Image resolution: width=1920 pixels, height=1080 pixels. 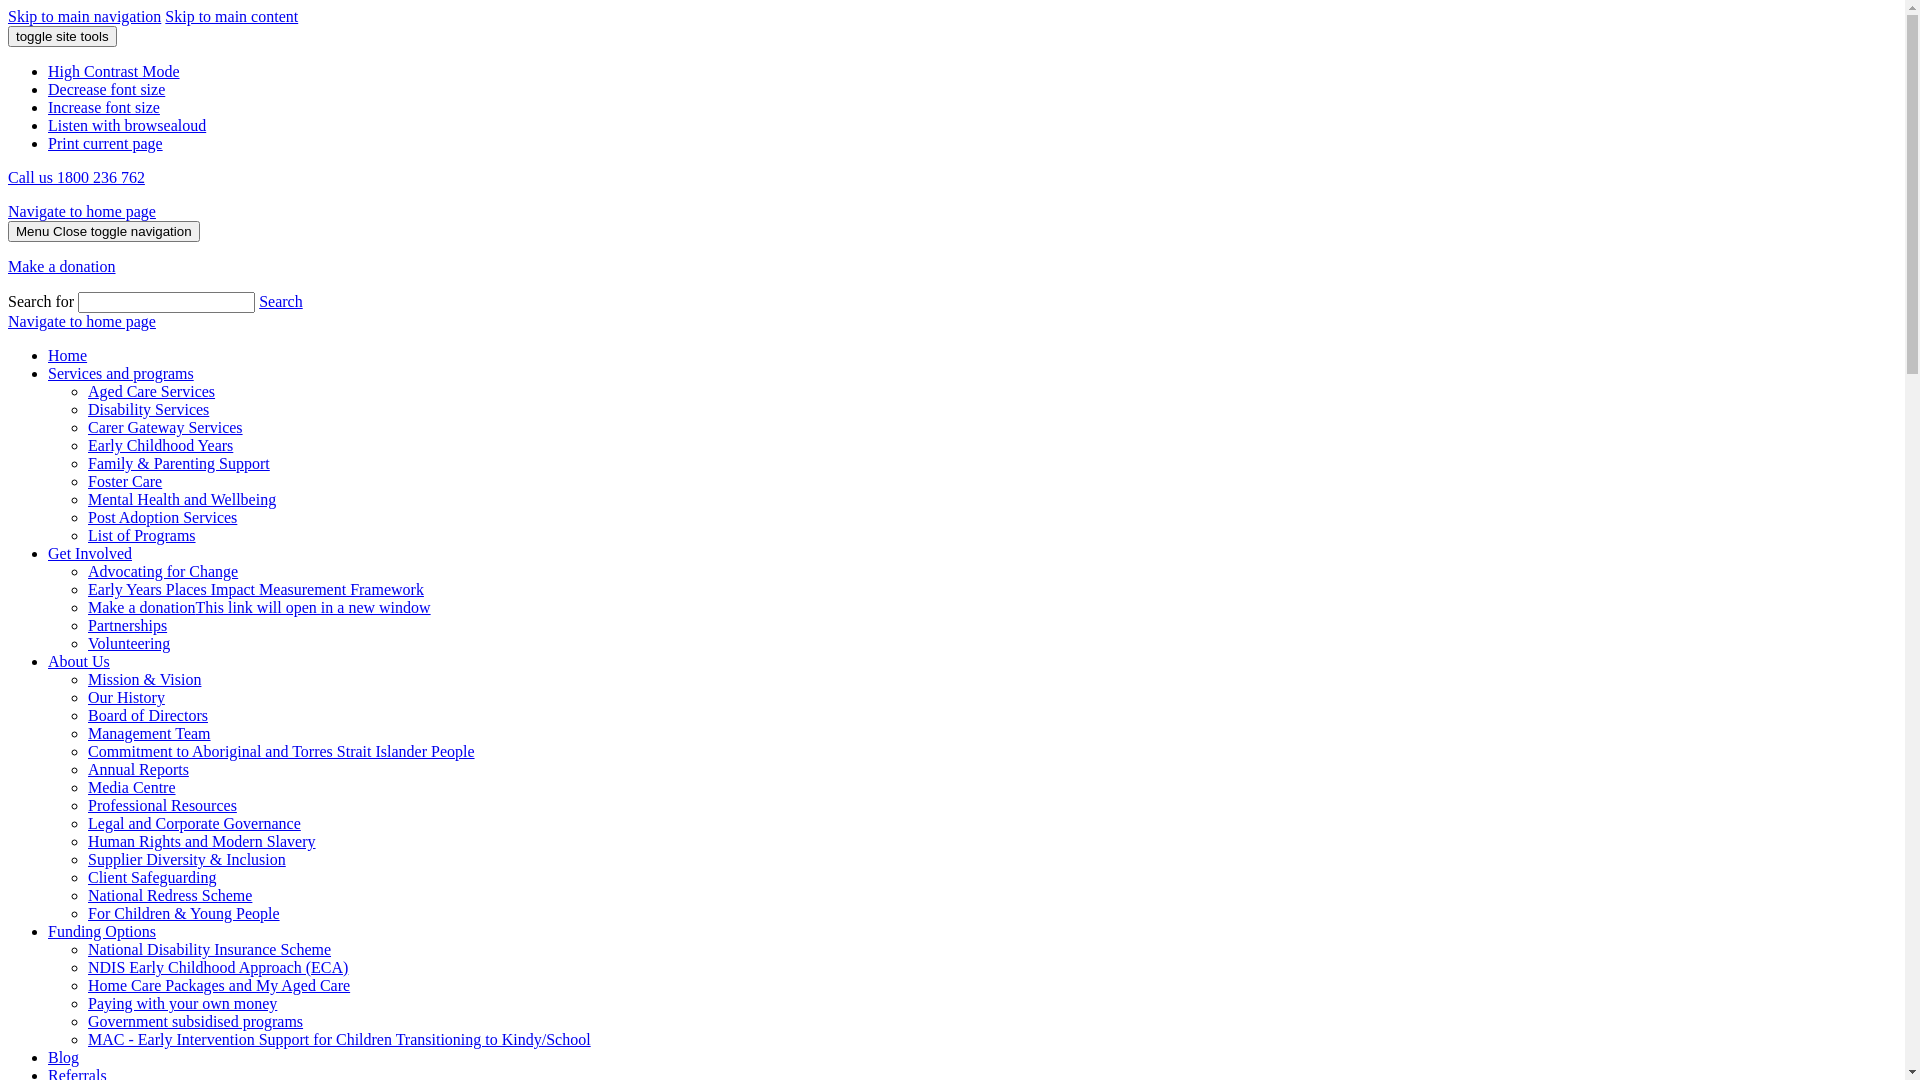 I want to click on For Children & Young People, so click(x=184, y=913).